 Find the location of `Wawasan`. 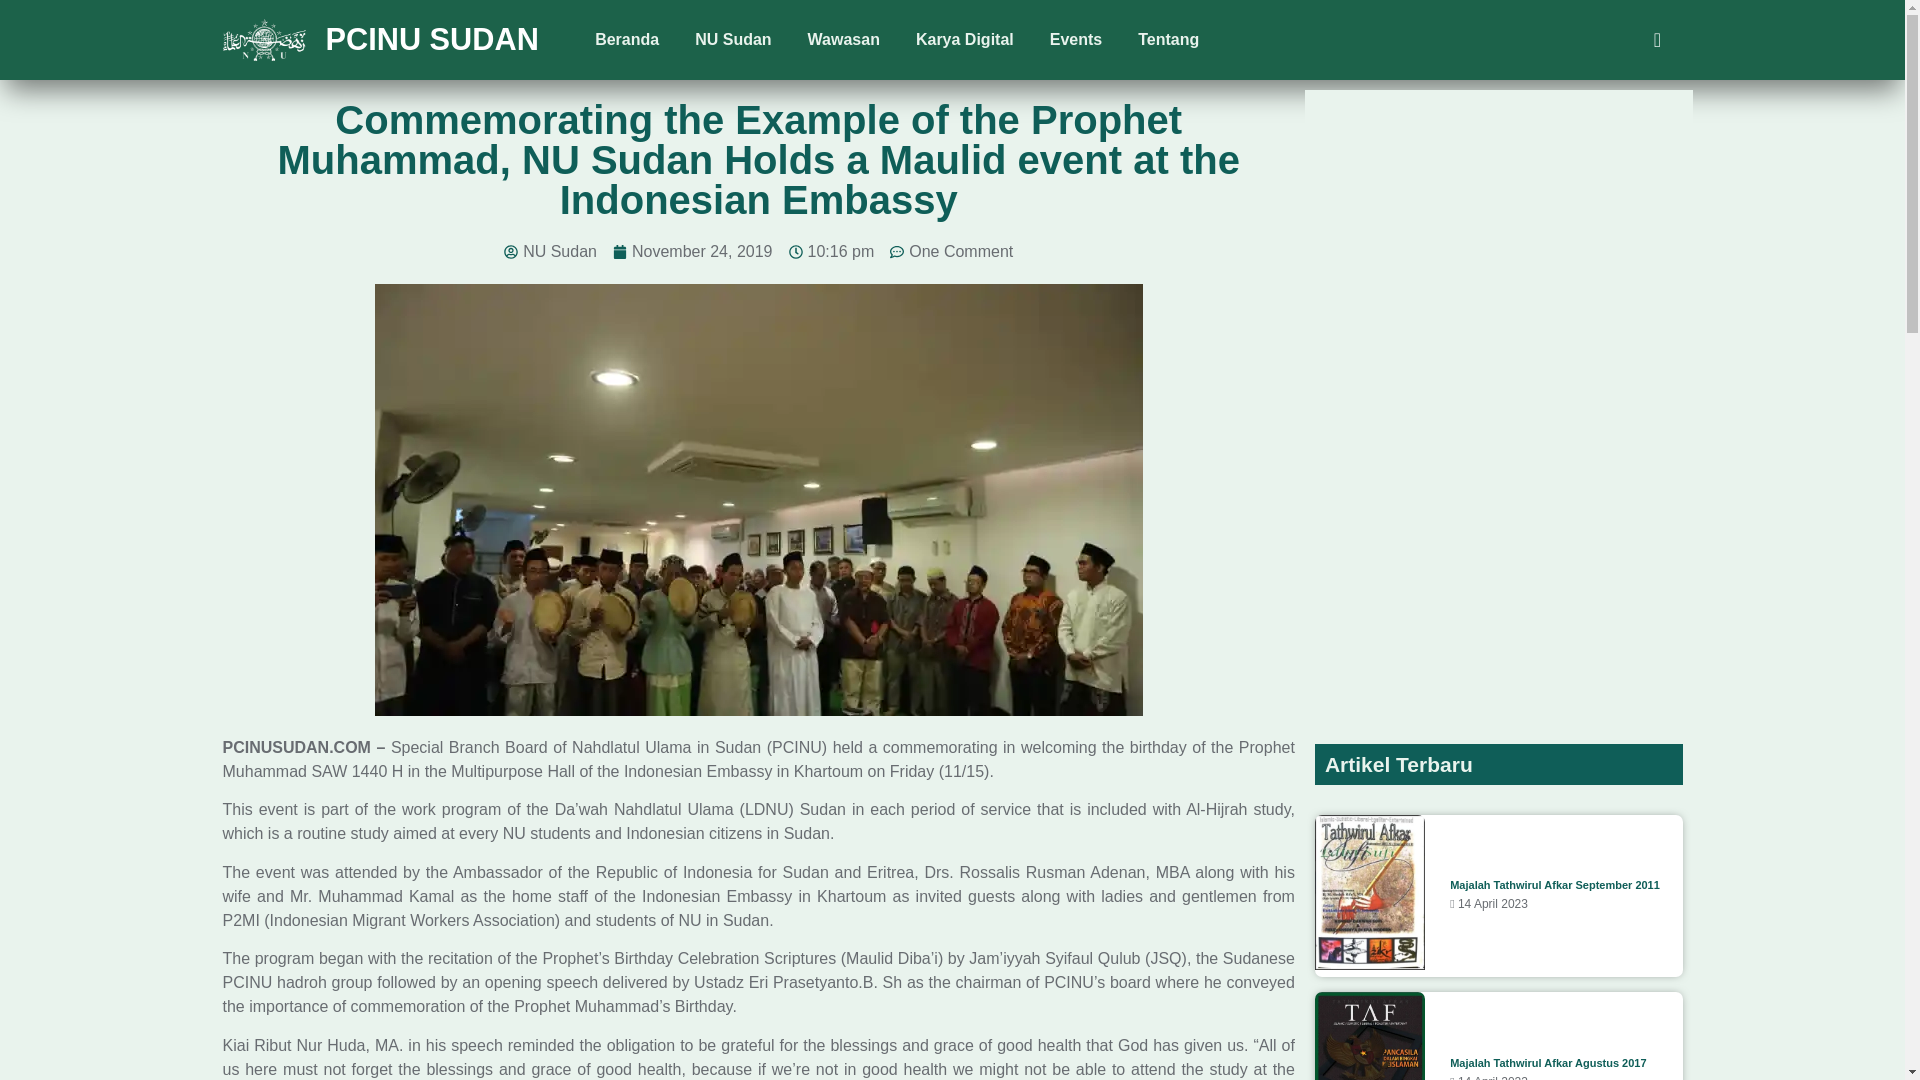

Wawasan is located at coordinates (844, 40).